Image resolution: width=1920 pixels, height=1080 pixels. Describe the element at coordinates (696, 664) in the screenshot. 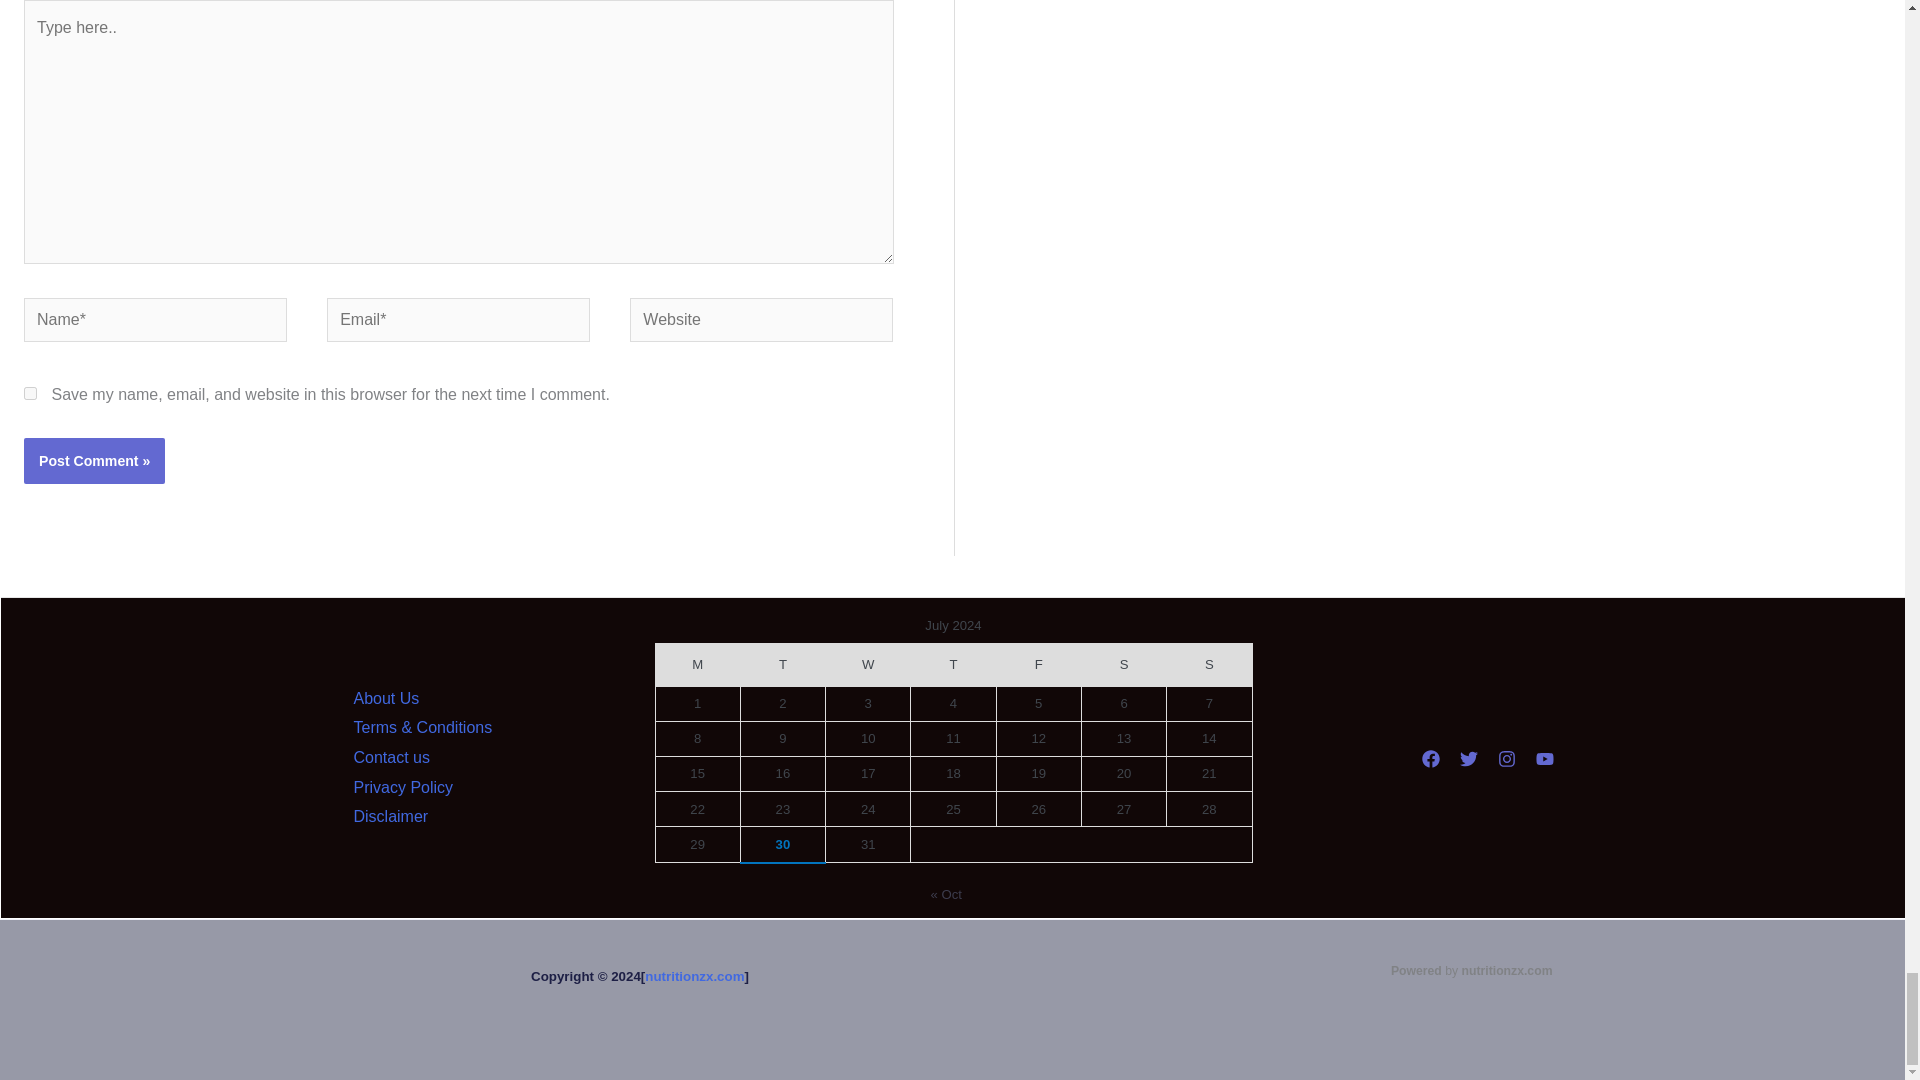

I see `Monday` at that location.